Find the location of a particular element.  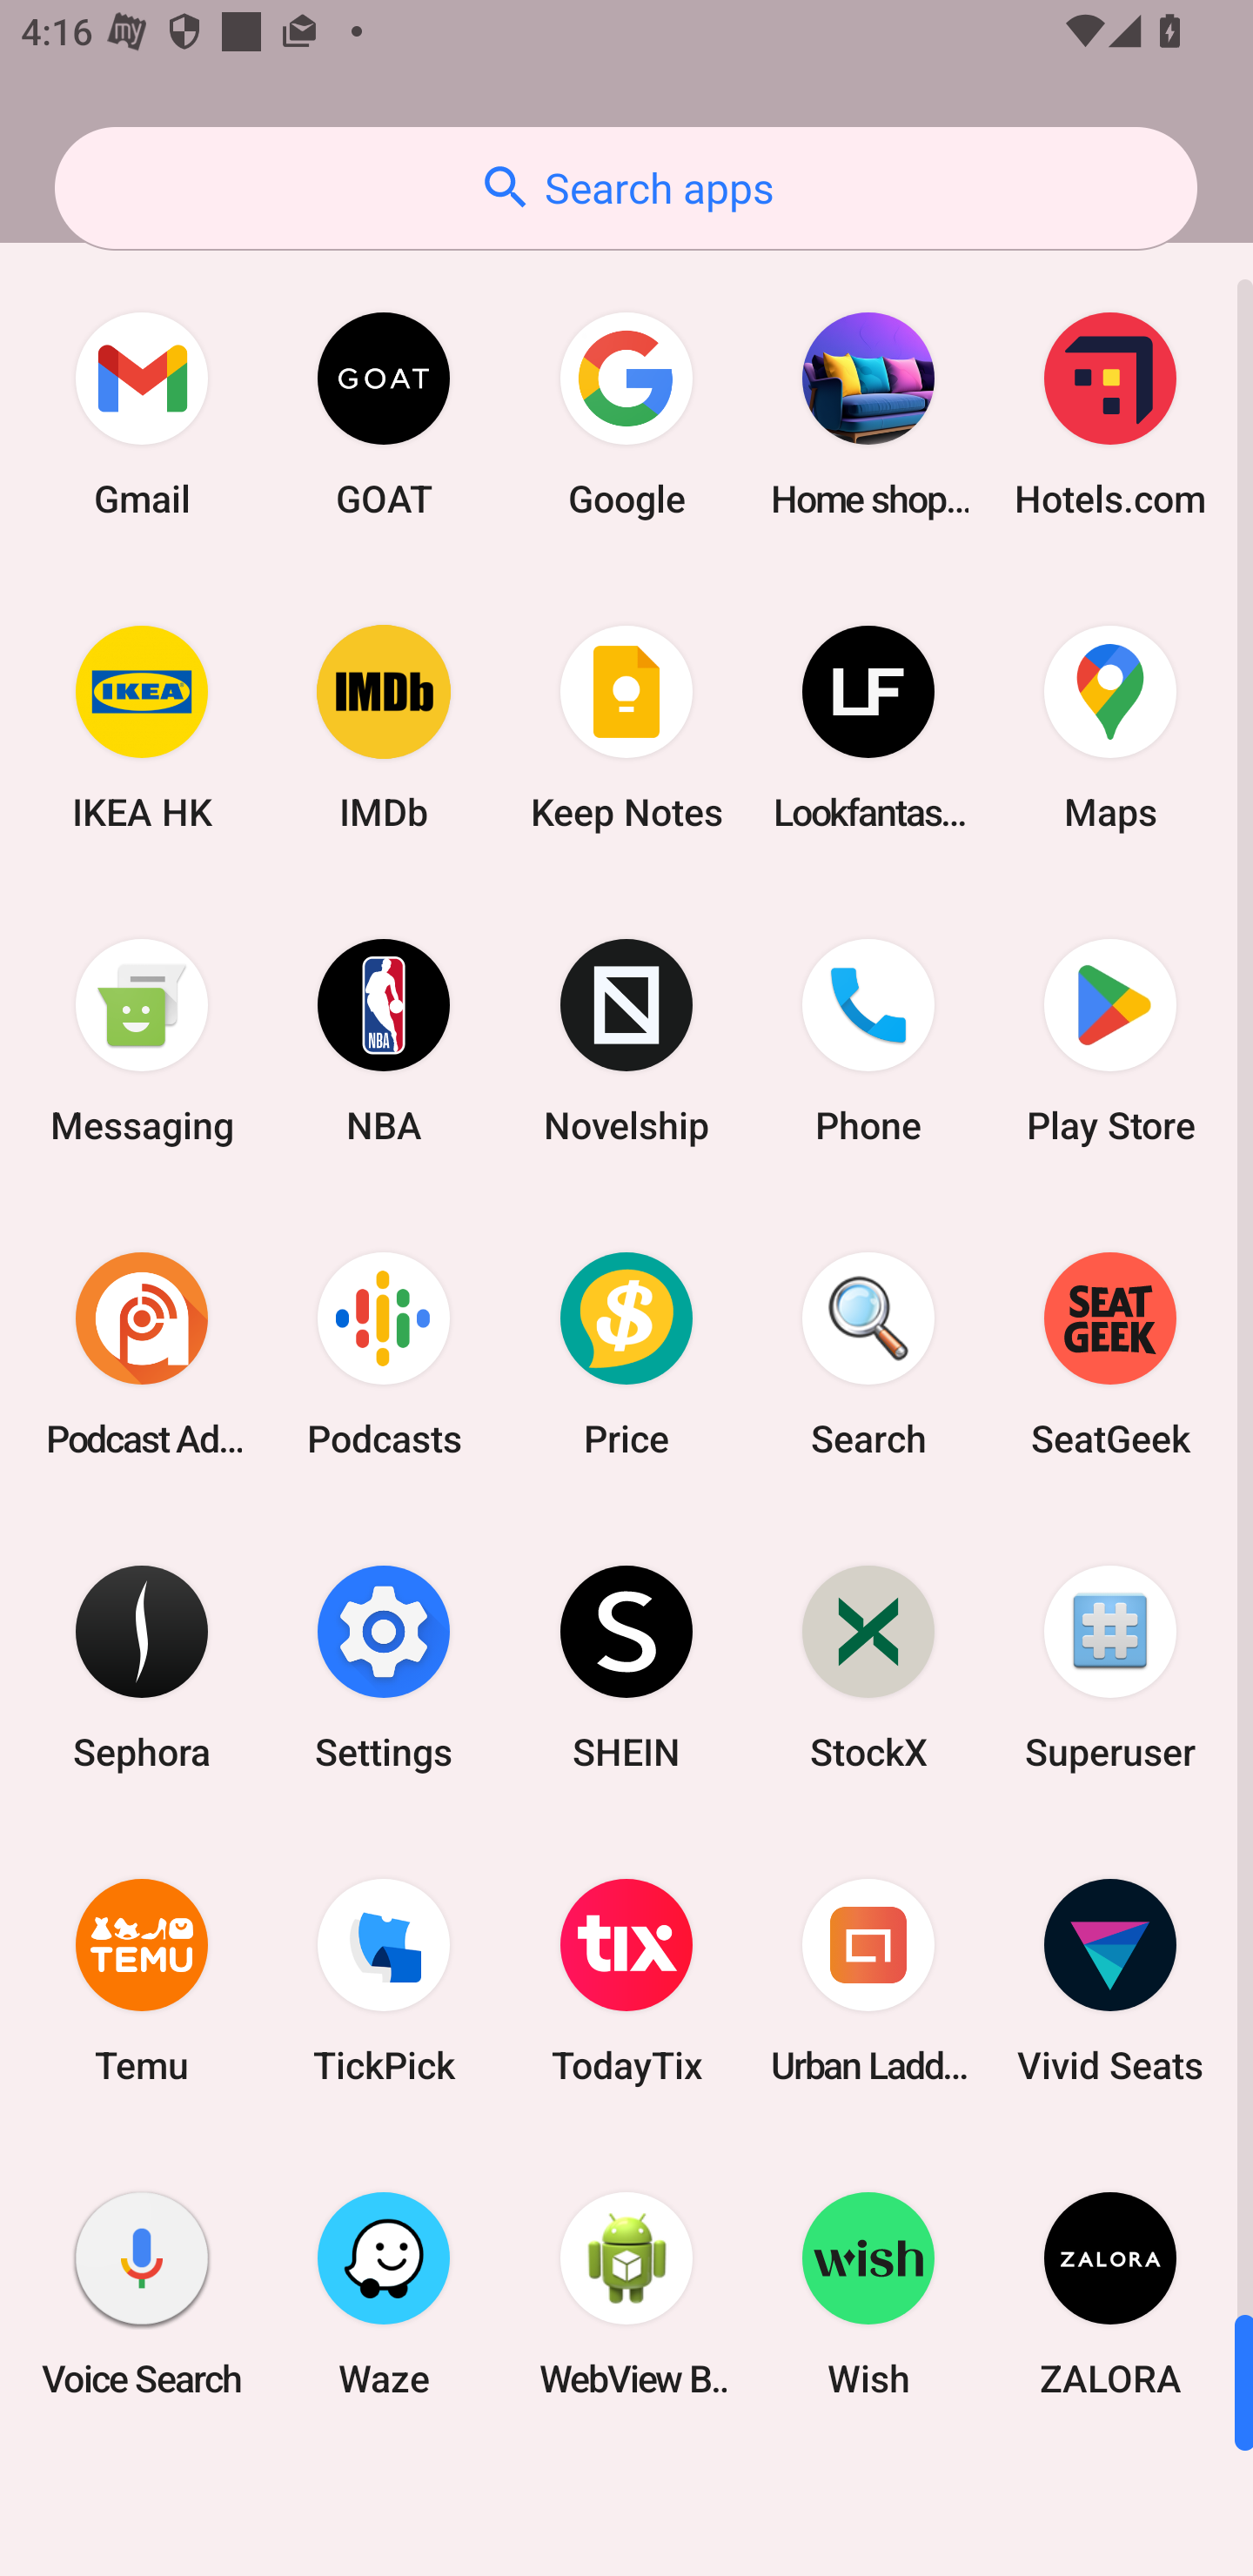

Home shopping is located at coordinates (868, 414).